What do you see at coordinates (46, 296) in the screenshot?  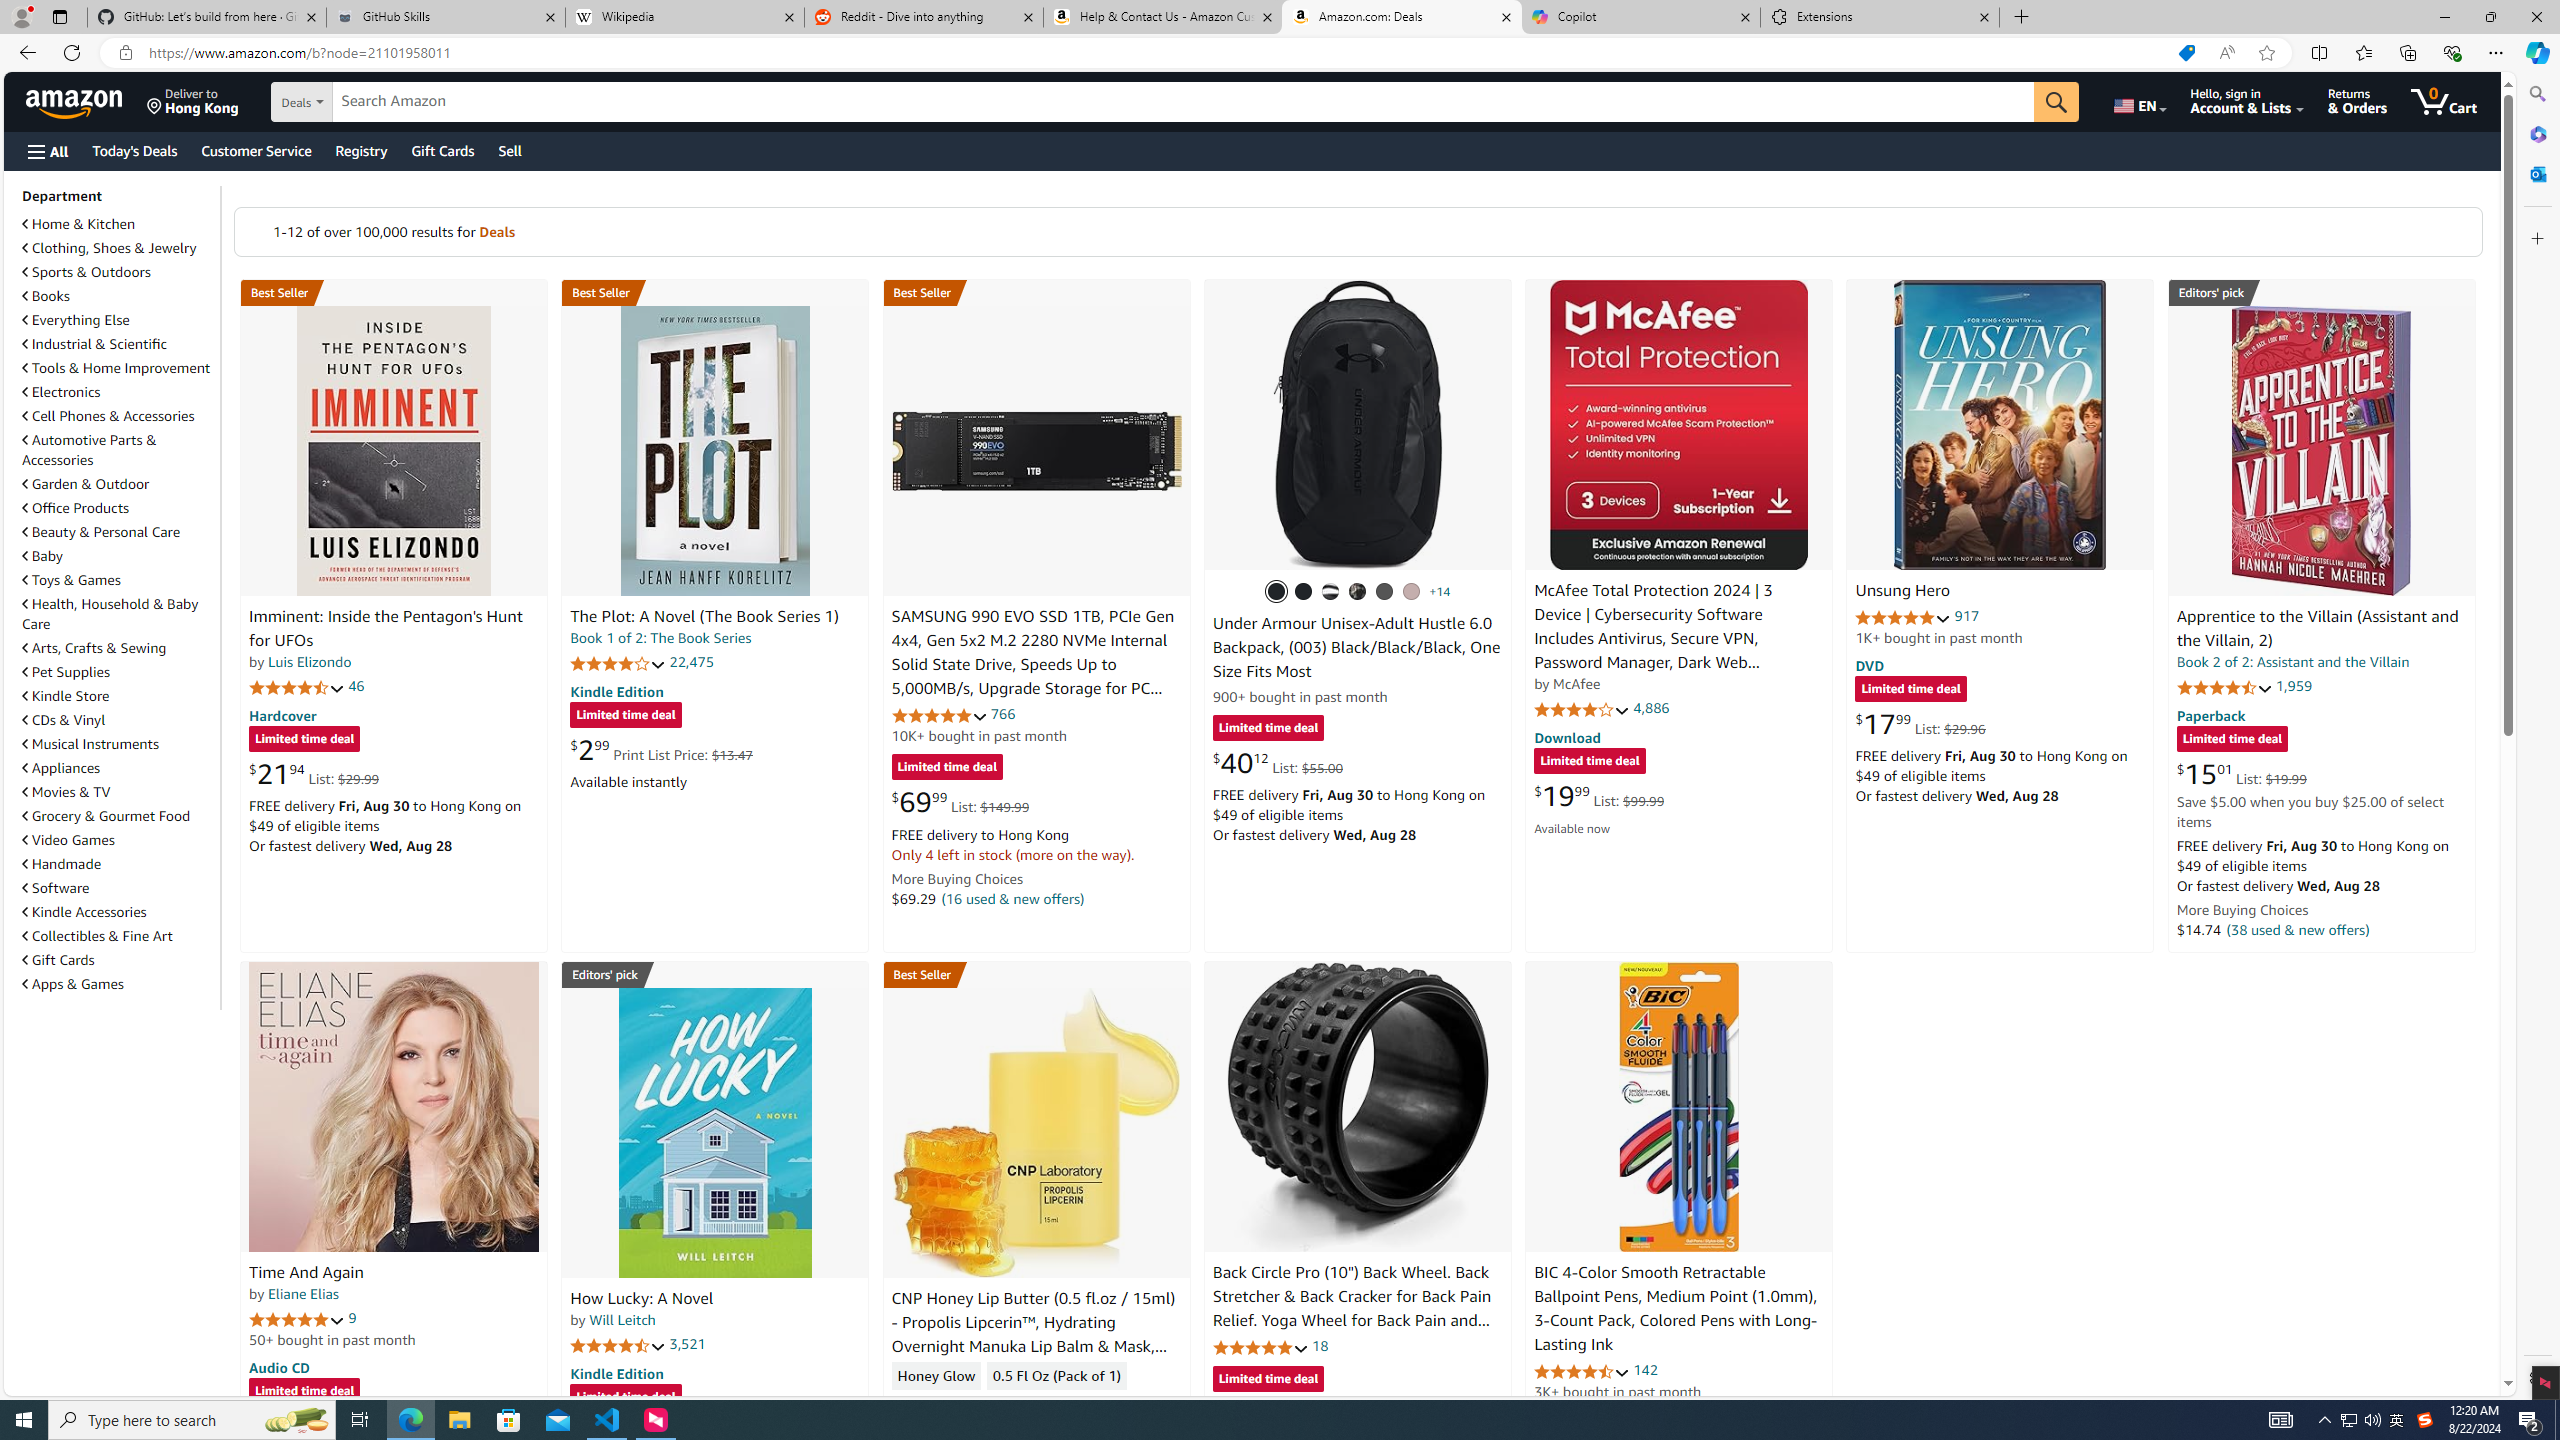 I see `Books` at bounding box center [46, 296].